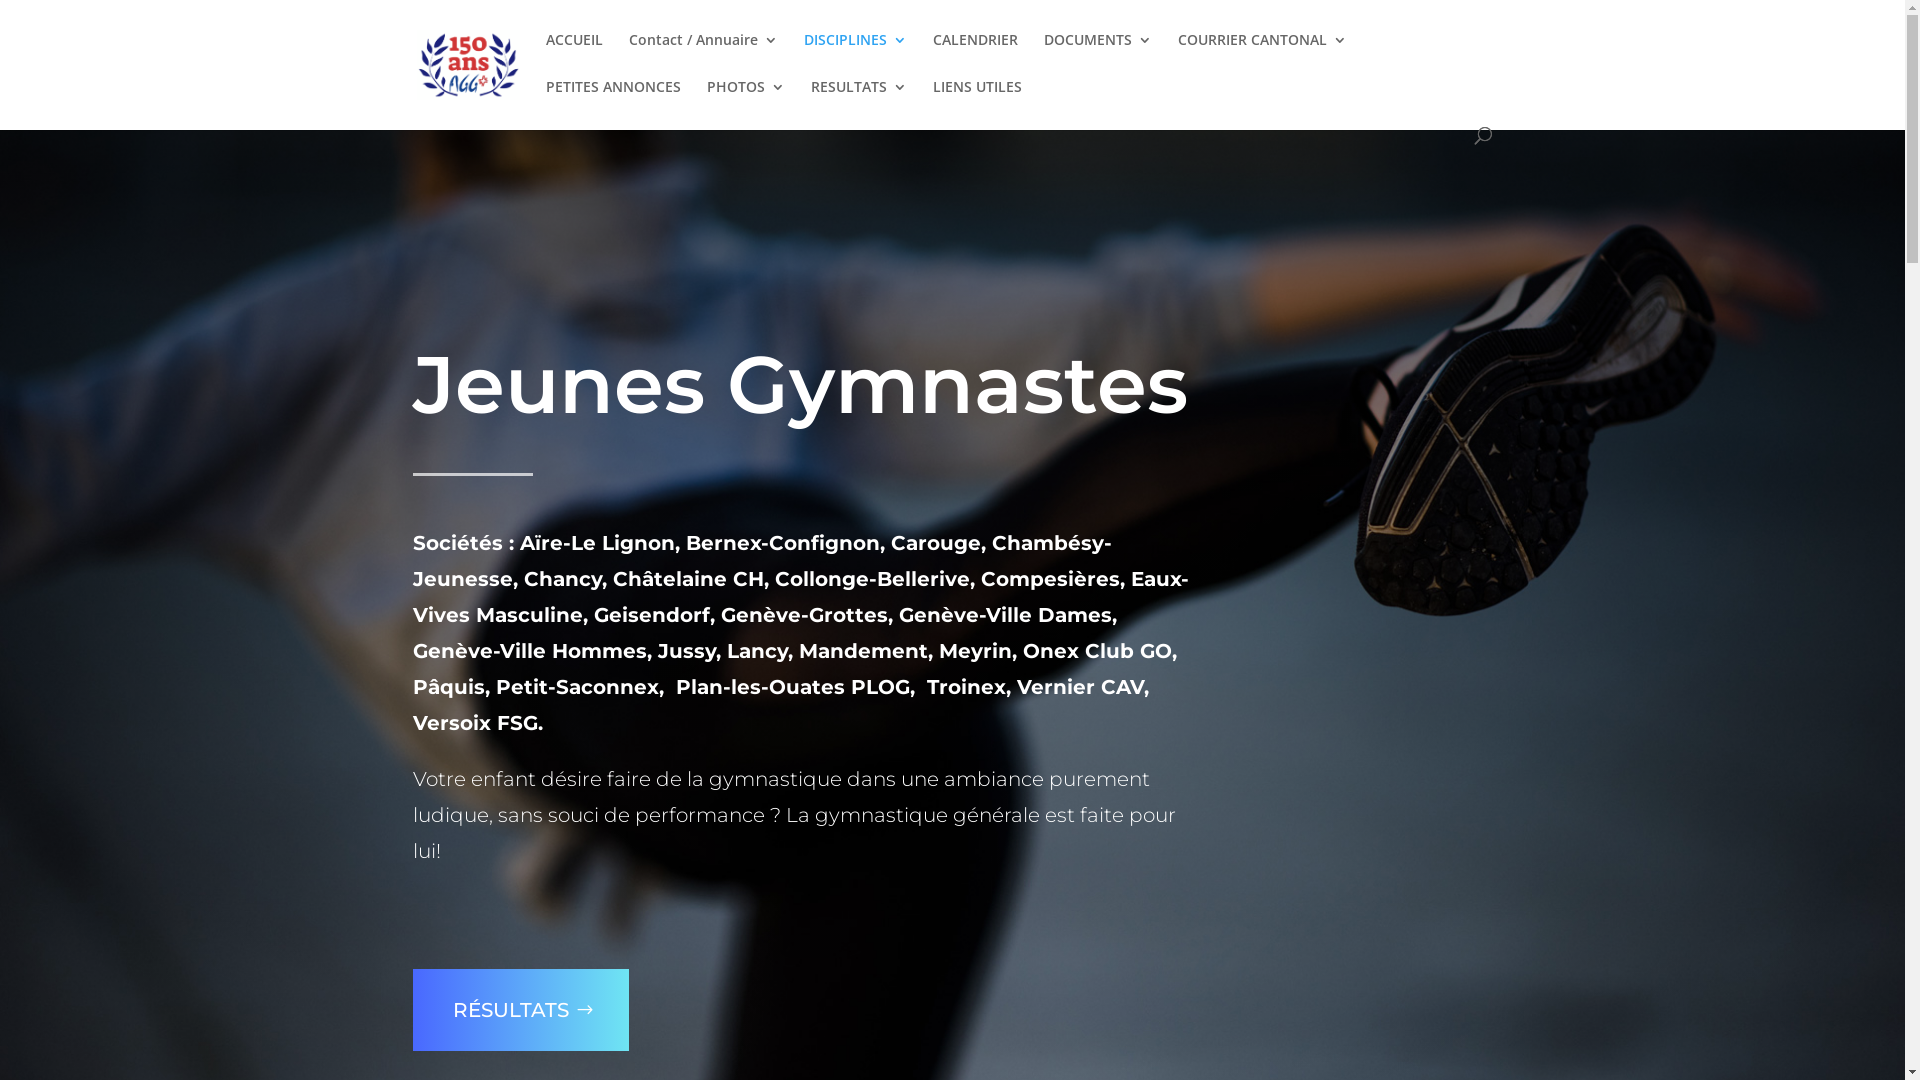  I want to click on ACCUEIL, so click(574, 56).